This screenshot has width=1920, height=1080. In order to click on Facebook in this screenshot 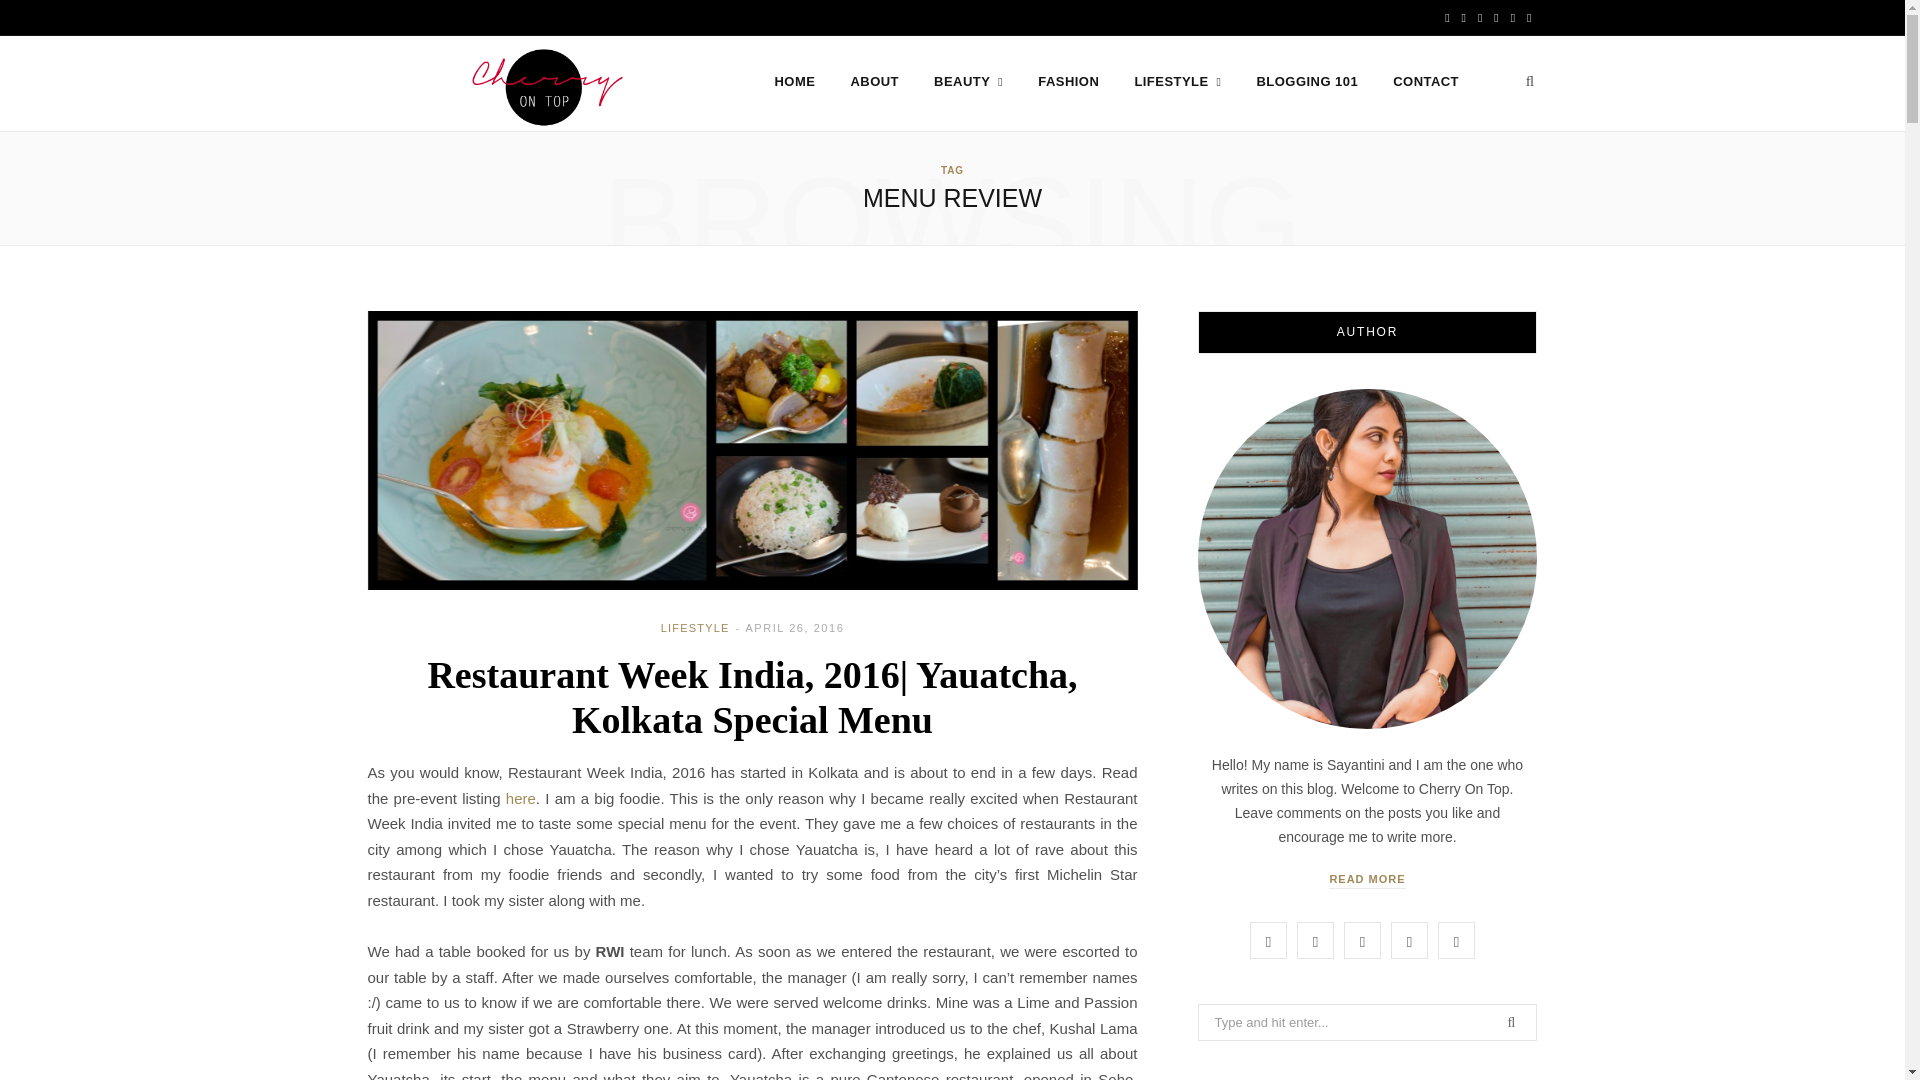, I will do `click(1446, 18)`.